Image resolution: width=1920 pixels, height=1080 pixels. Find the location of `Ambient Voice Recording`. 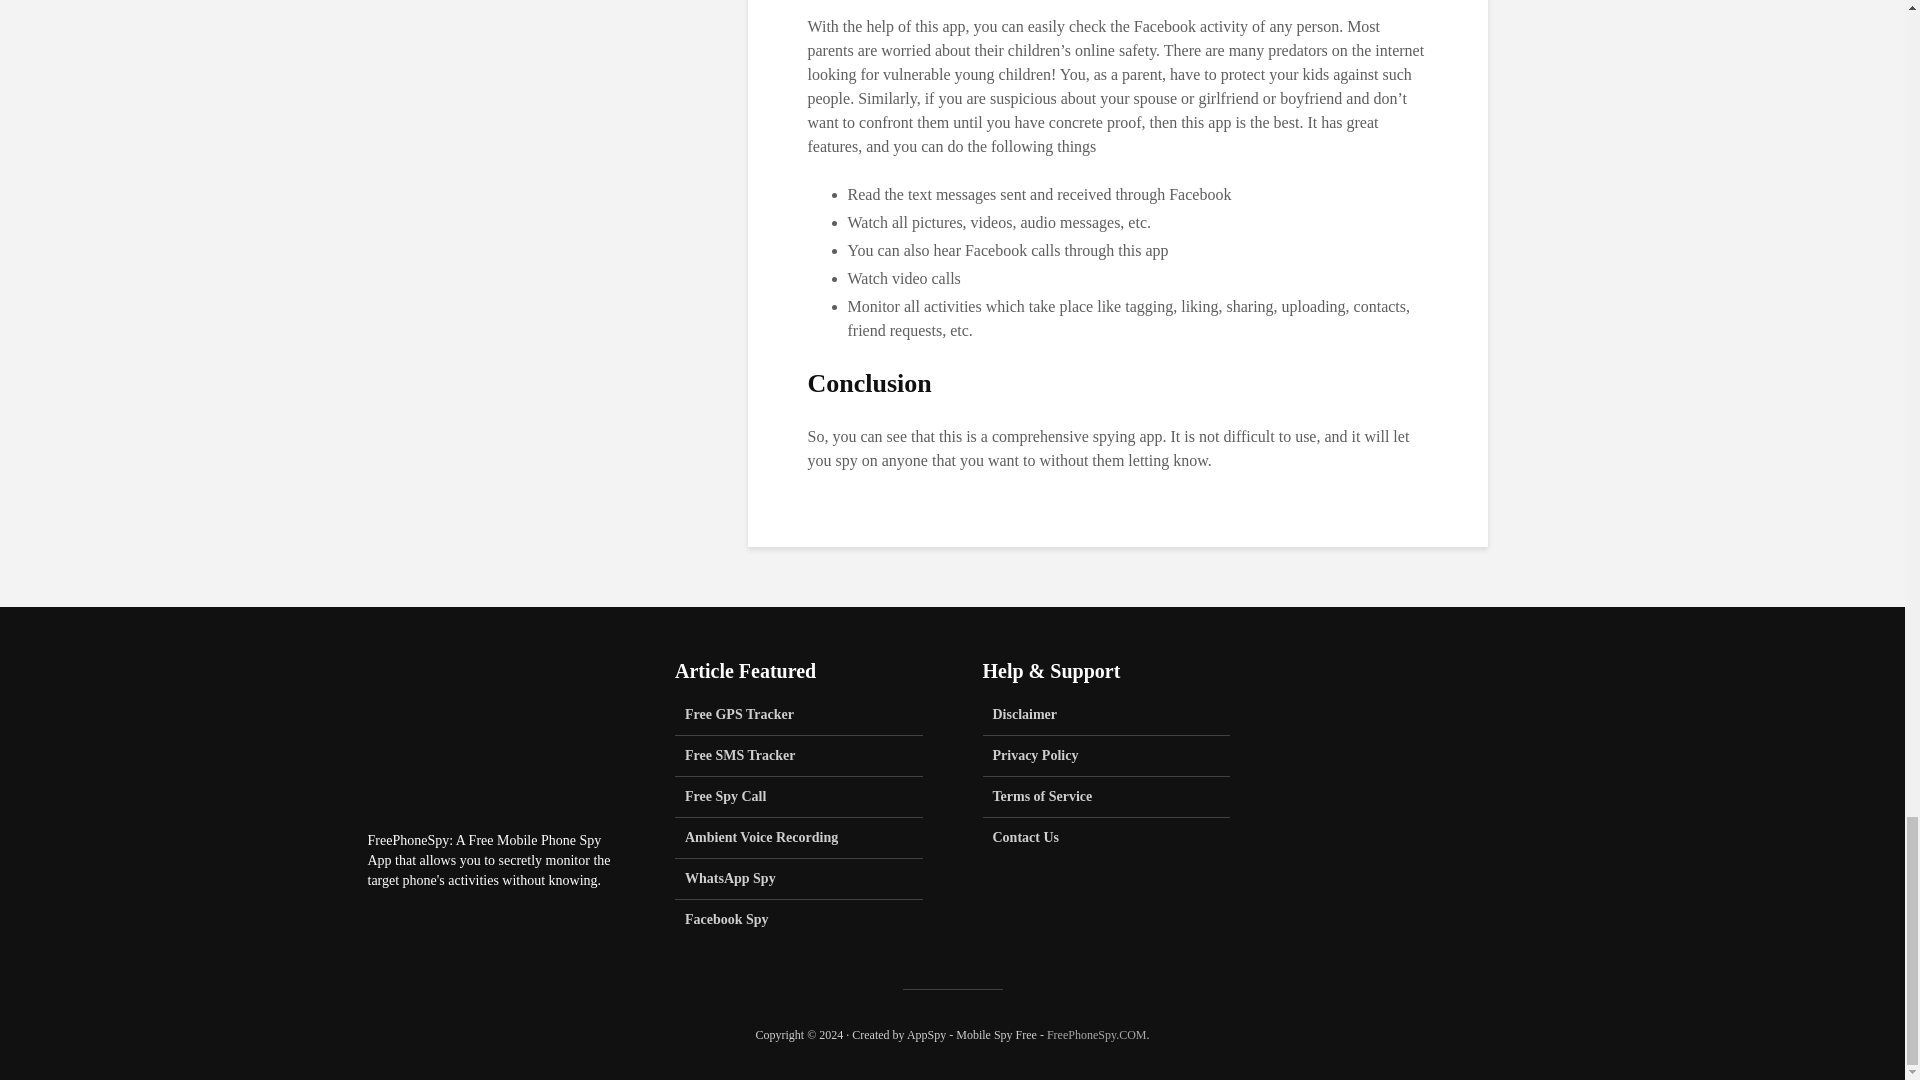

Ambient Voice Recording is located at coordinates (799, 838).